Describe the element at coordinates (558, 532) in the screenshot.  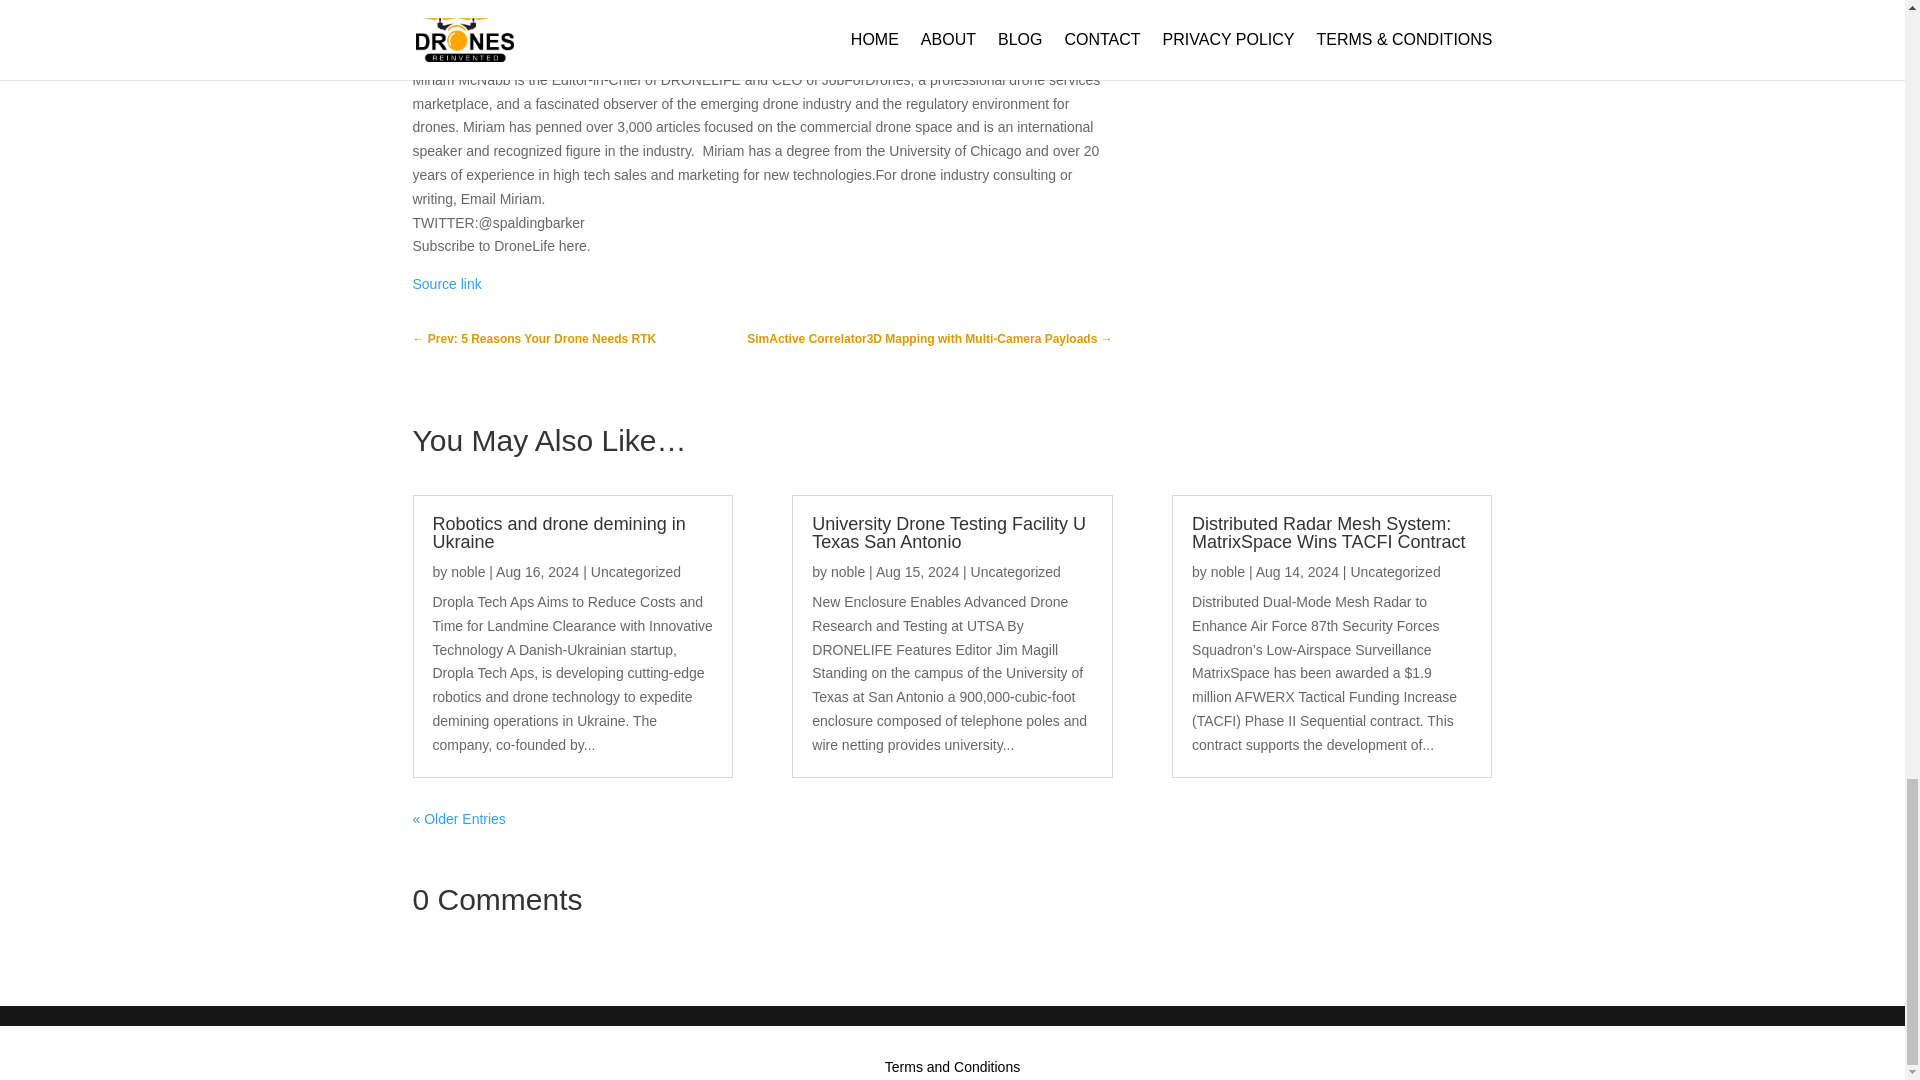
I see `Robotics and drone demining in Ukraine` at that location.